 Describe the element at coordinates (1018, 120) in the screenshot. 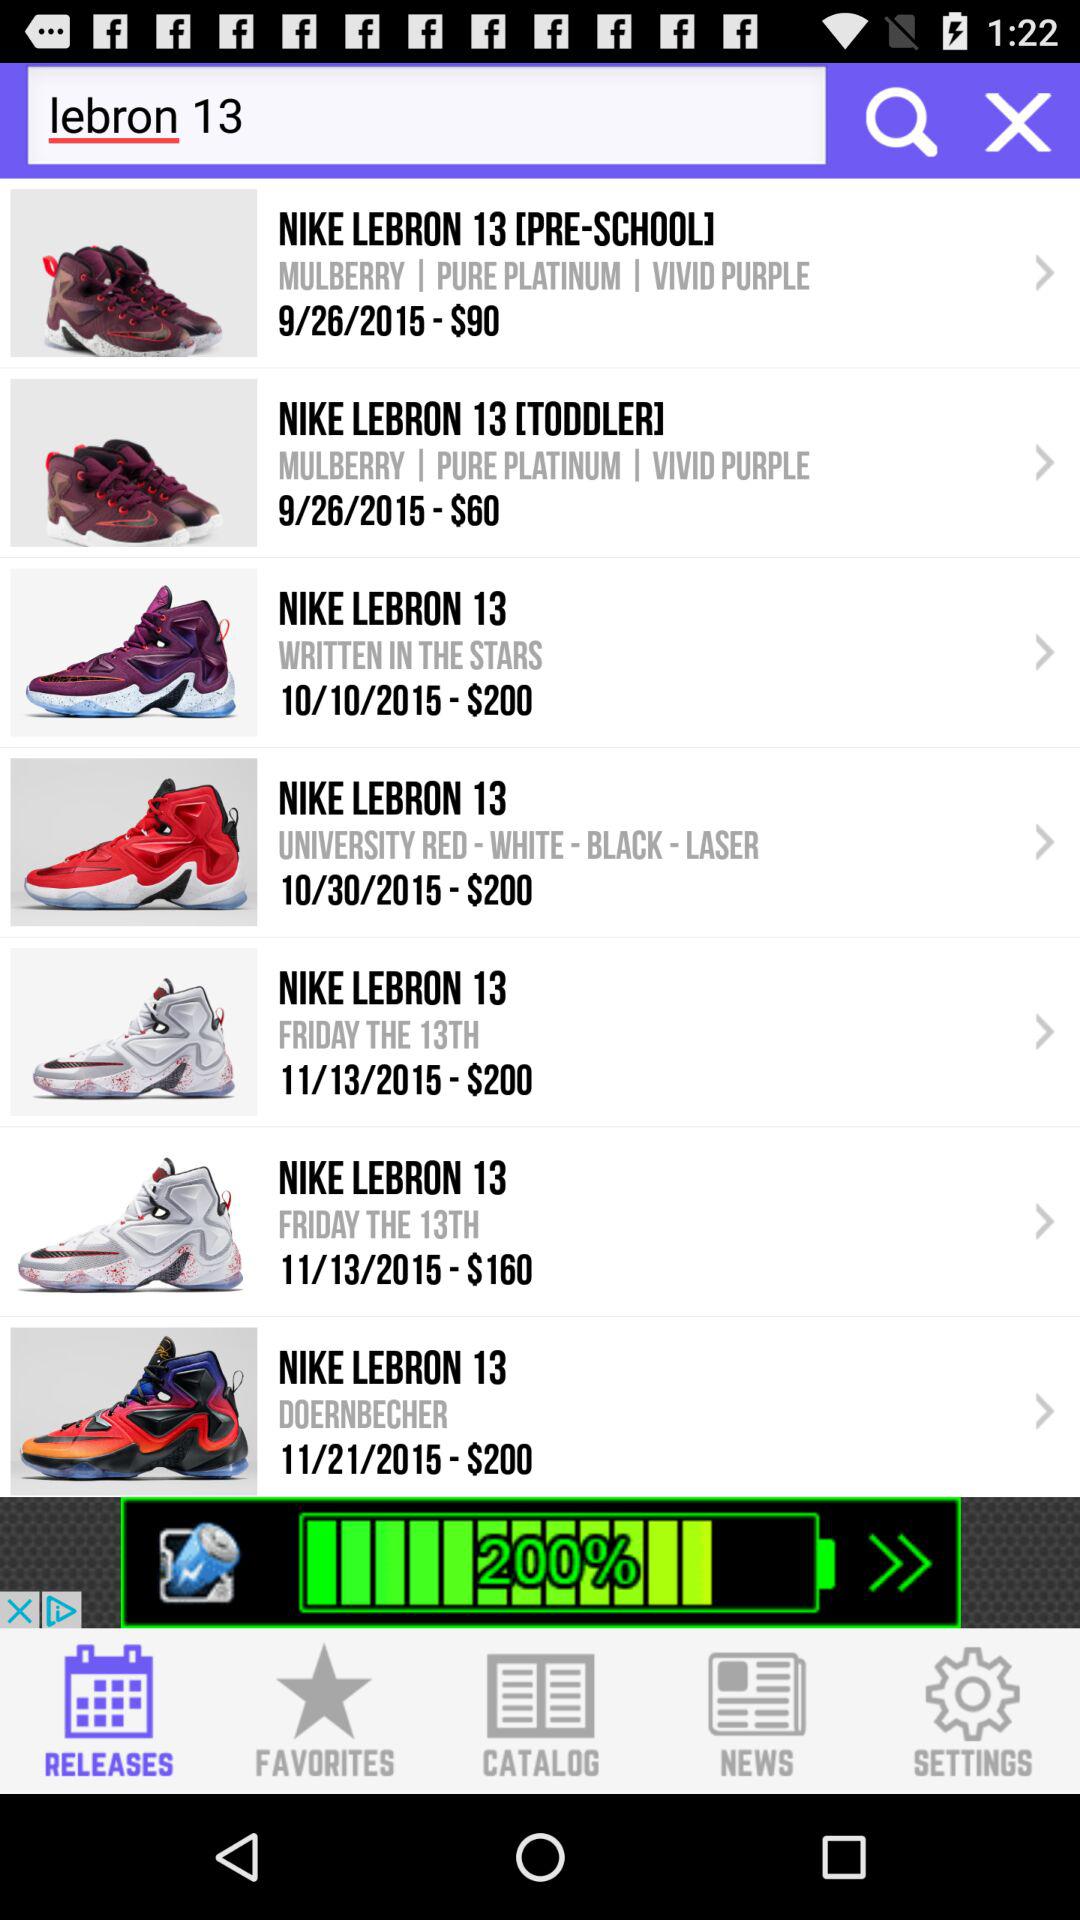

I see `close/ exit` at that location.